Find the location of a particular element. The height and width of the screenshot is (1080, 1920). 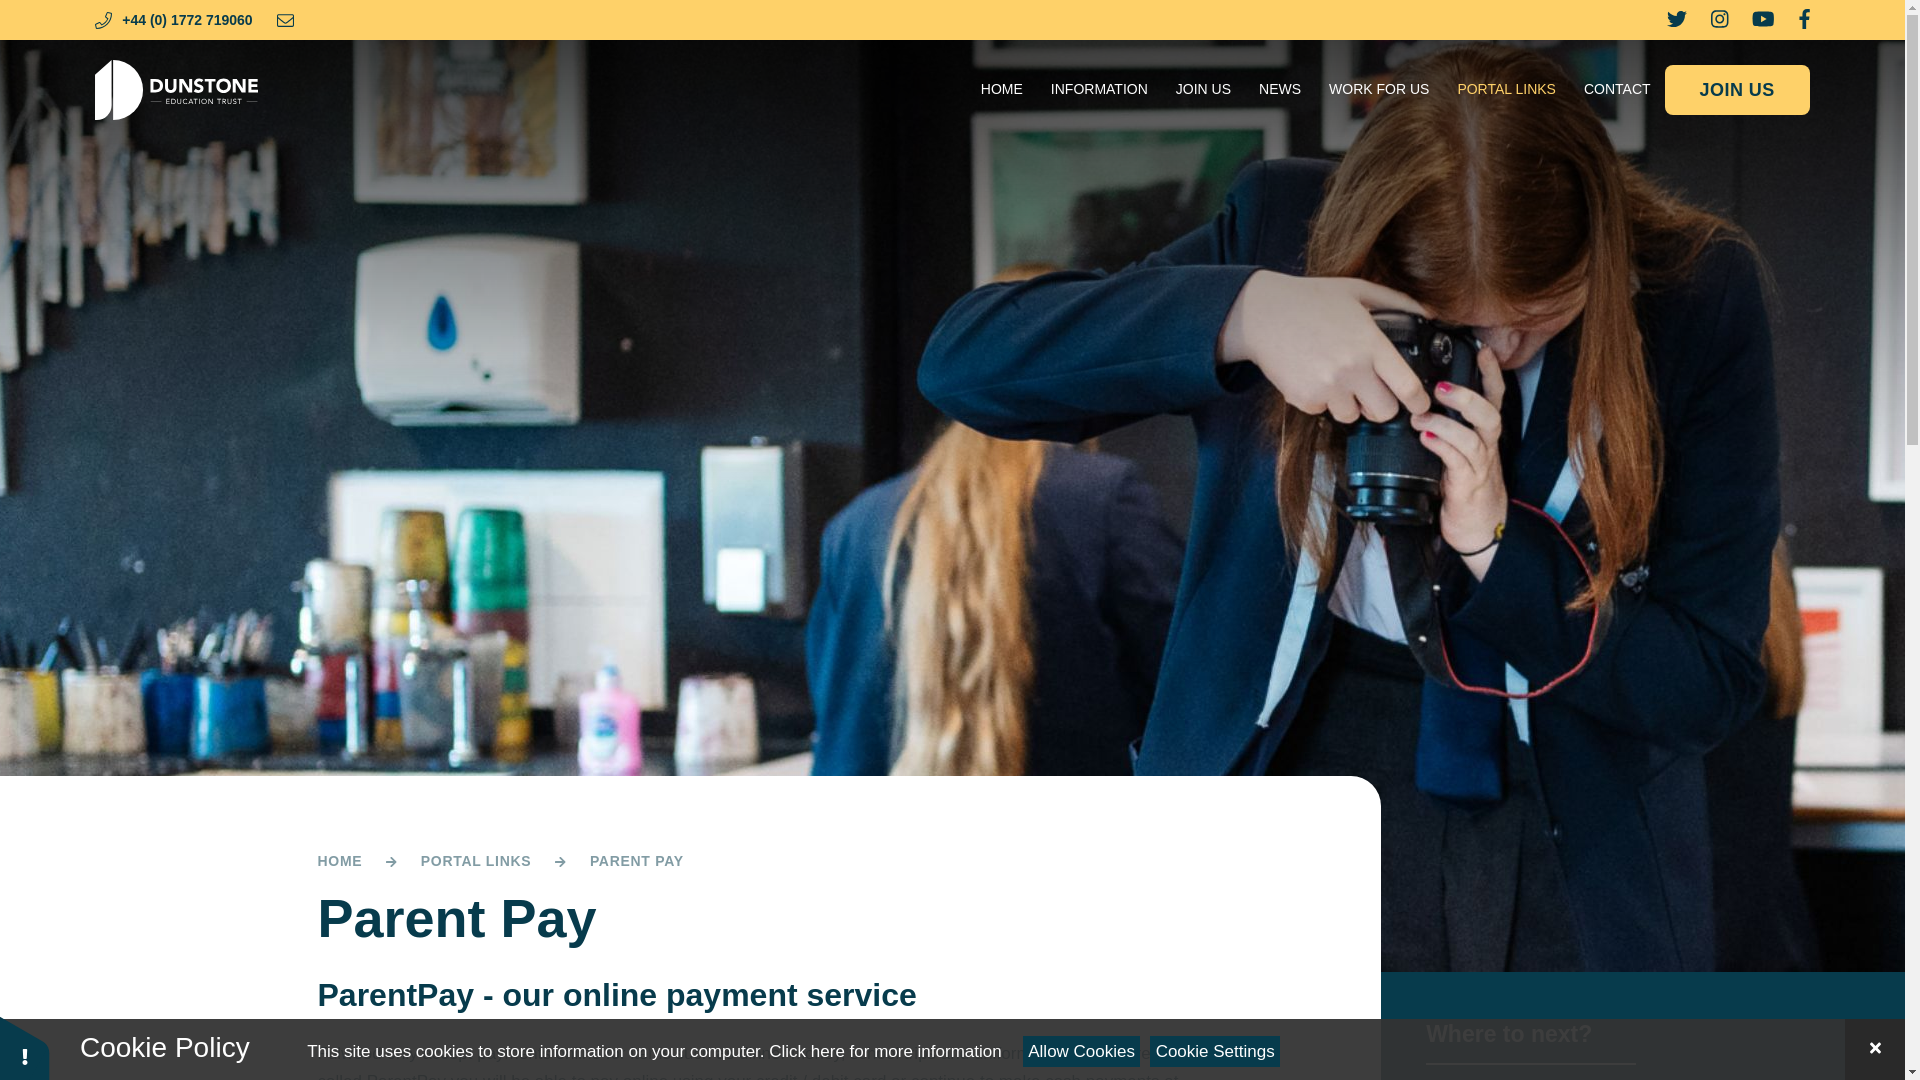

JOIN US is located at coordinates (1737, 89).